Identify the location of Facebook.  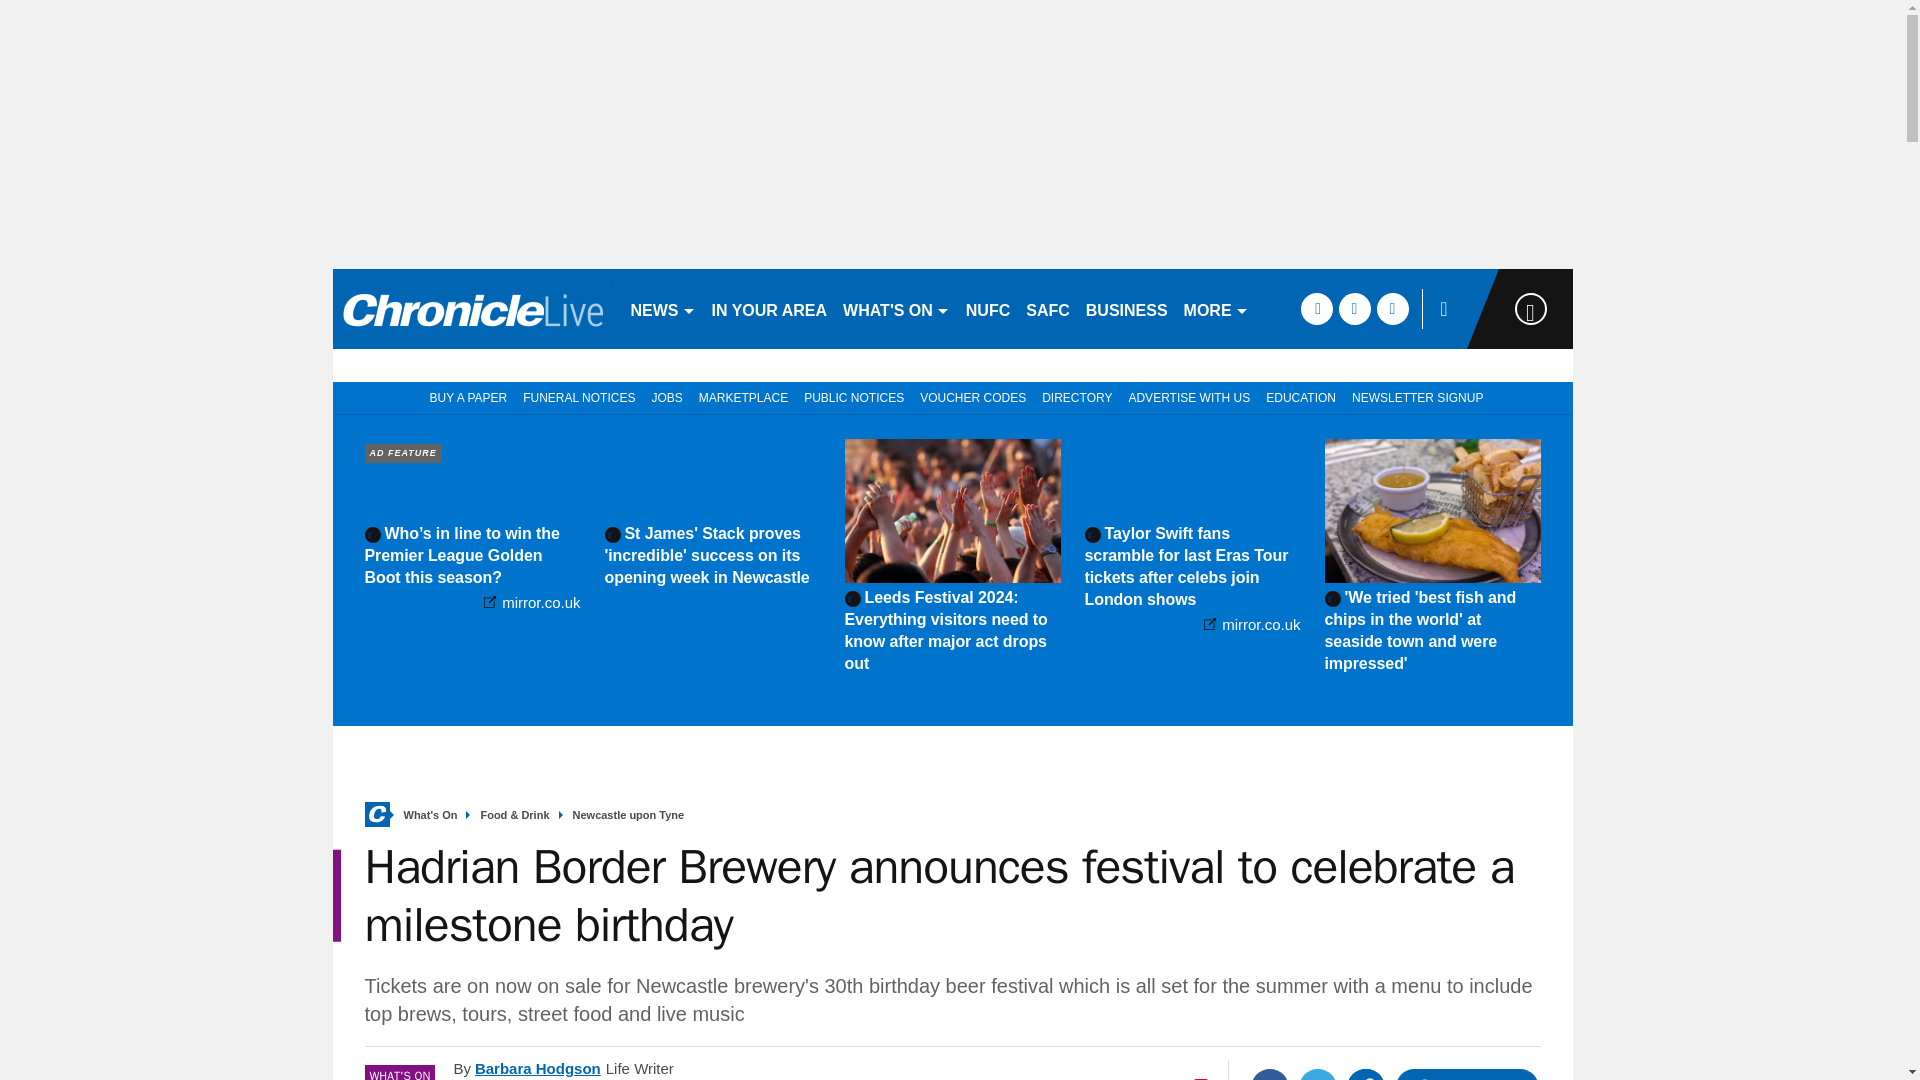
(1270, 1074).